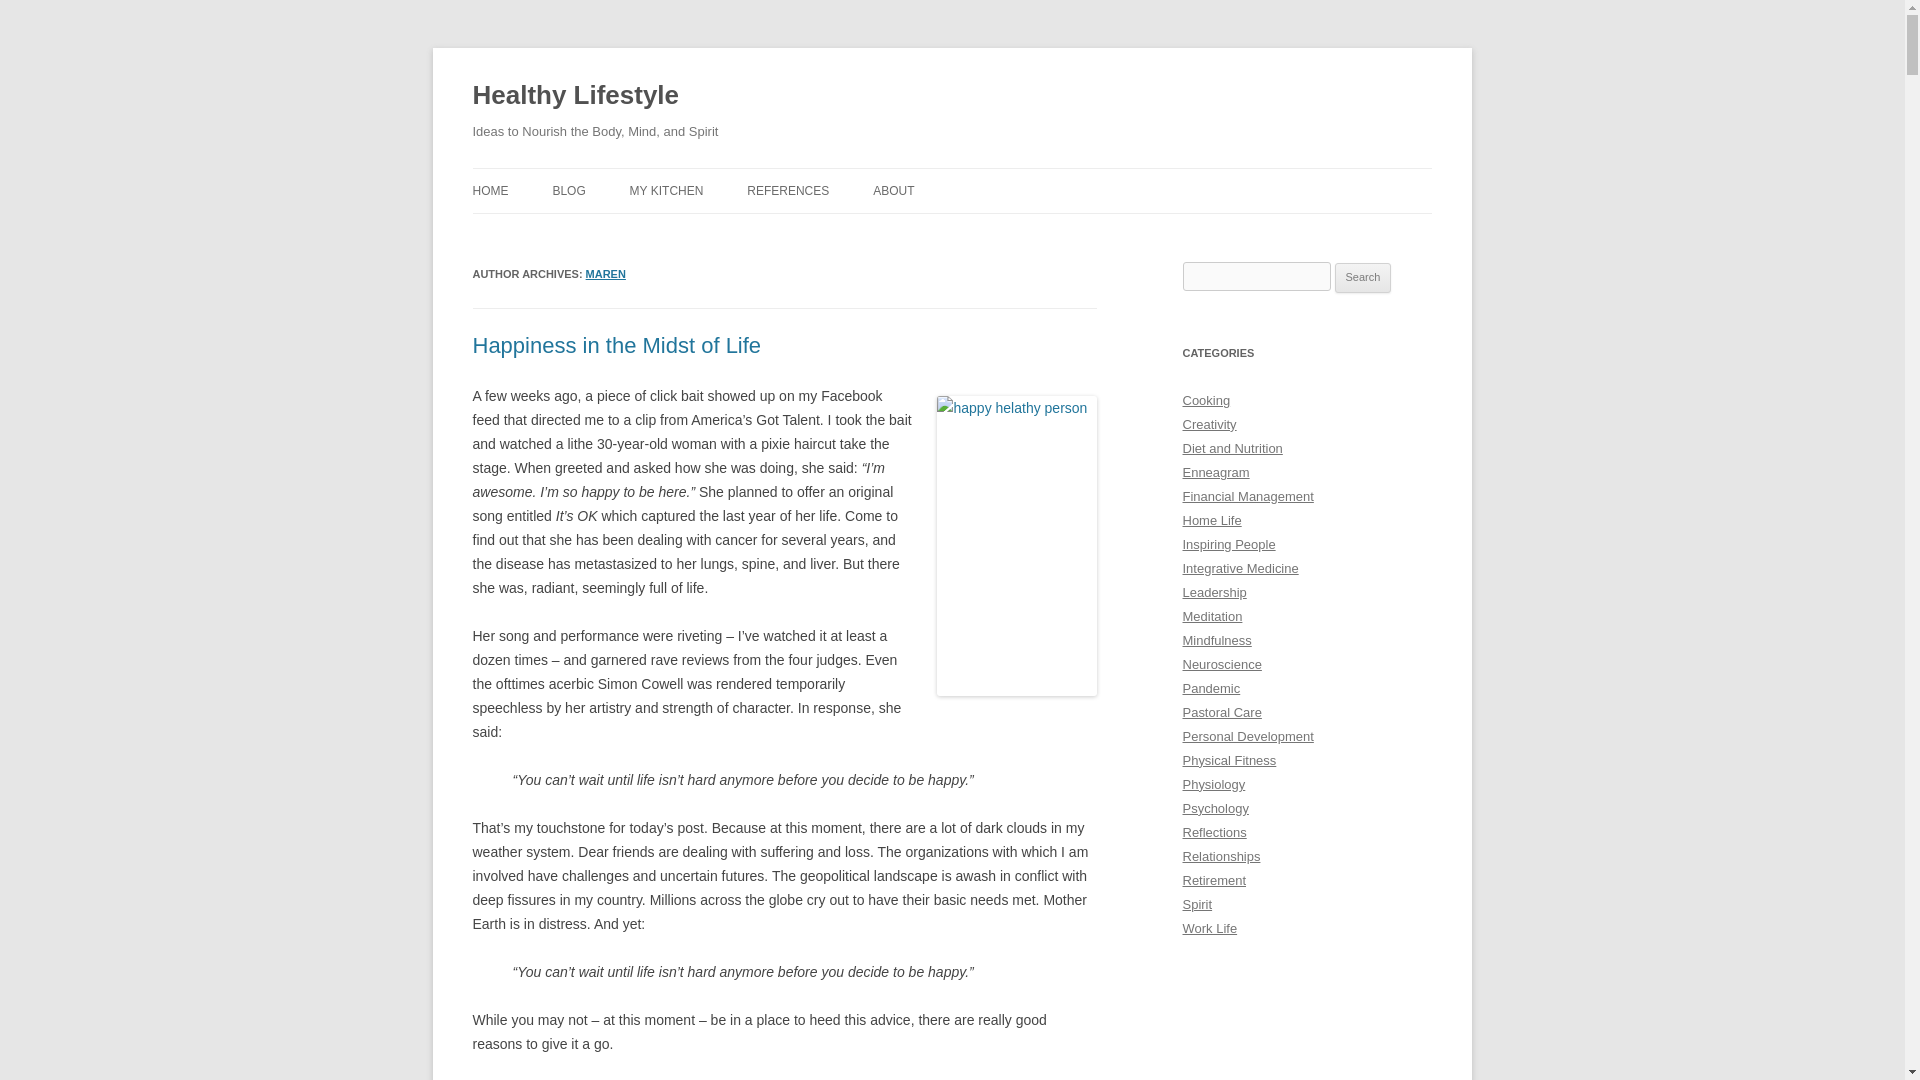  Describe the element at coordinates (605, 273) in the screenshot. I see `MAREN` at that location.